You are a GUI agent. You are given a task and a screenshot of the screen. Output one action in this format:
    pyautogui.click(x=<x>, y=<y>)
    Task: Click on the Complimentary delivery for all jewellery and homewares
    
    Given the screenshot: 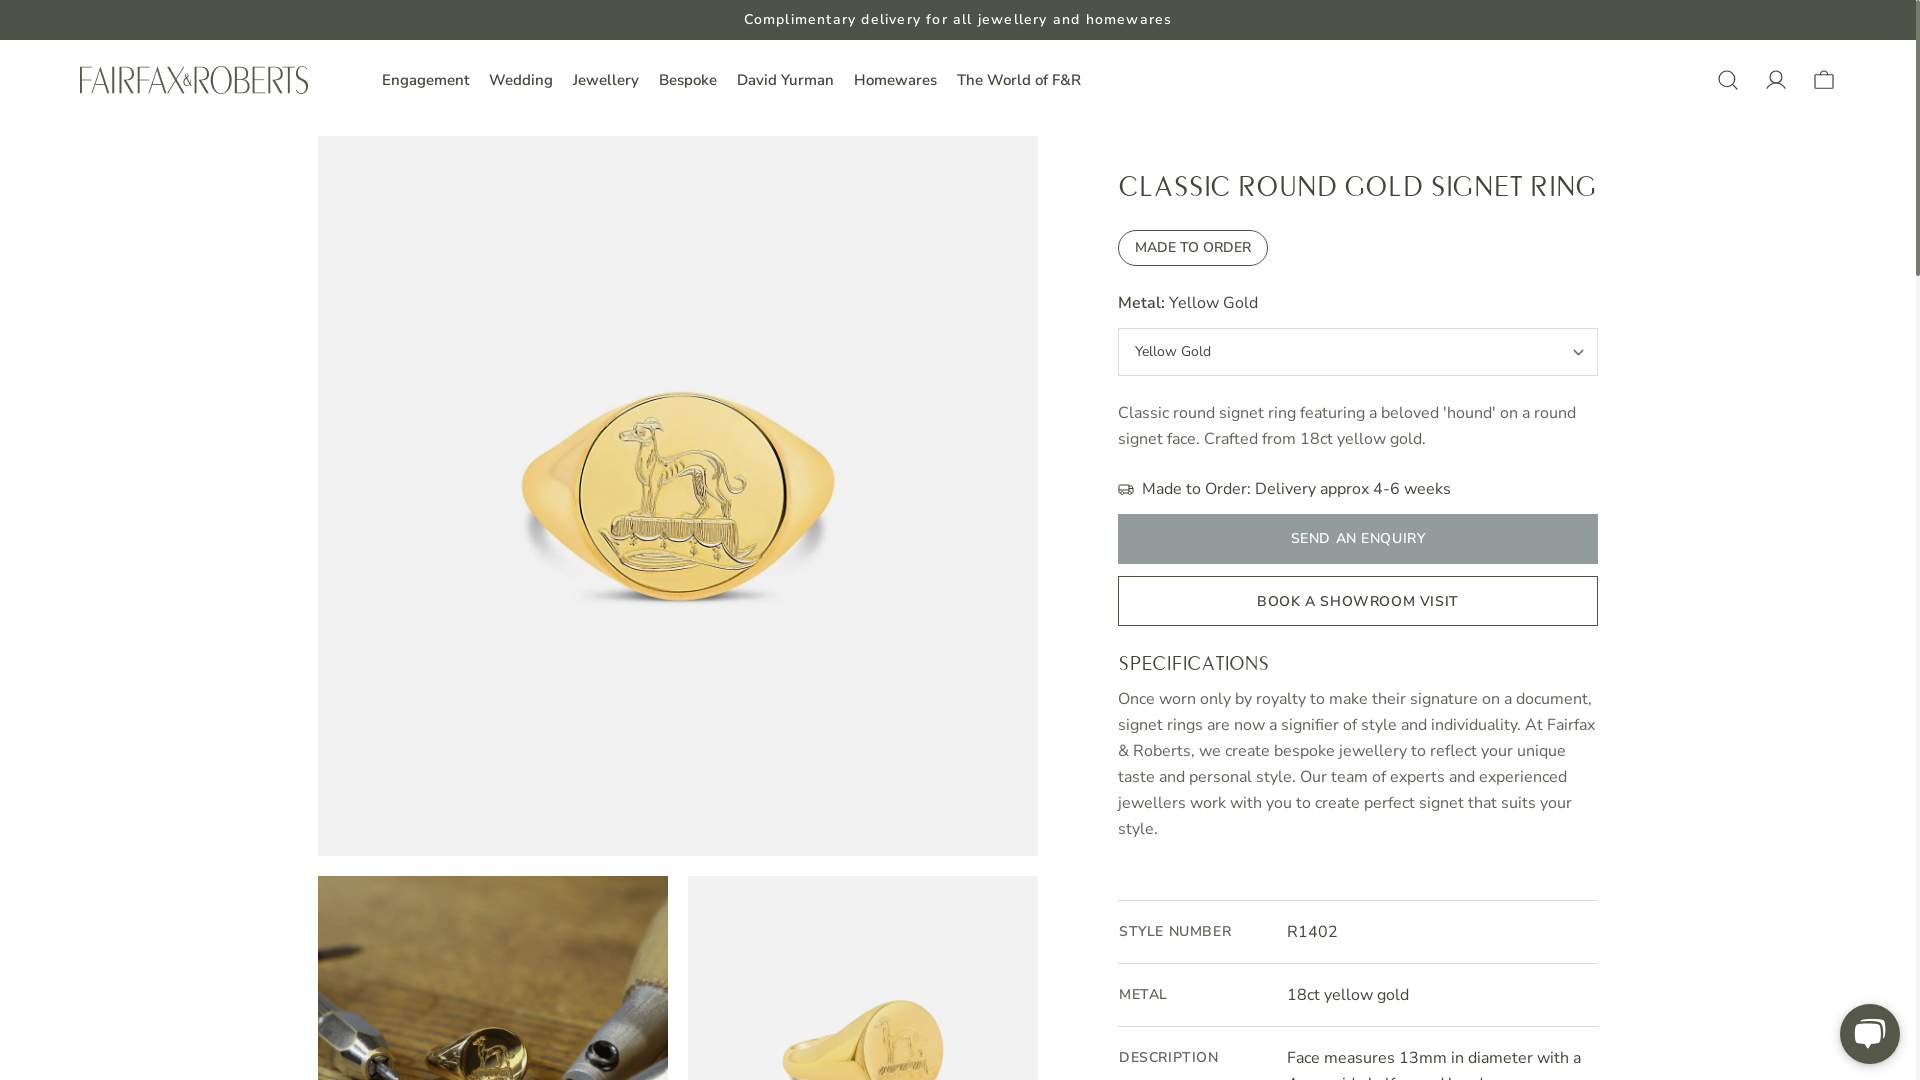 What is the action you would take?
    pyautogui.click(x=958, y=20)
    